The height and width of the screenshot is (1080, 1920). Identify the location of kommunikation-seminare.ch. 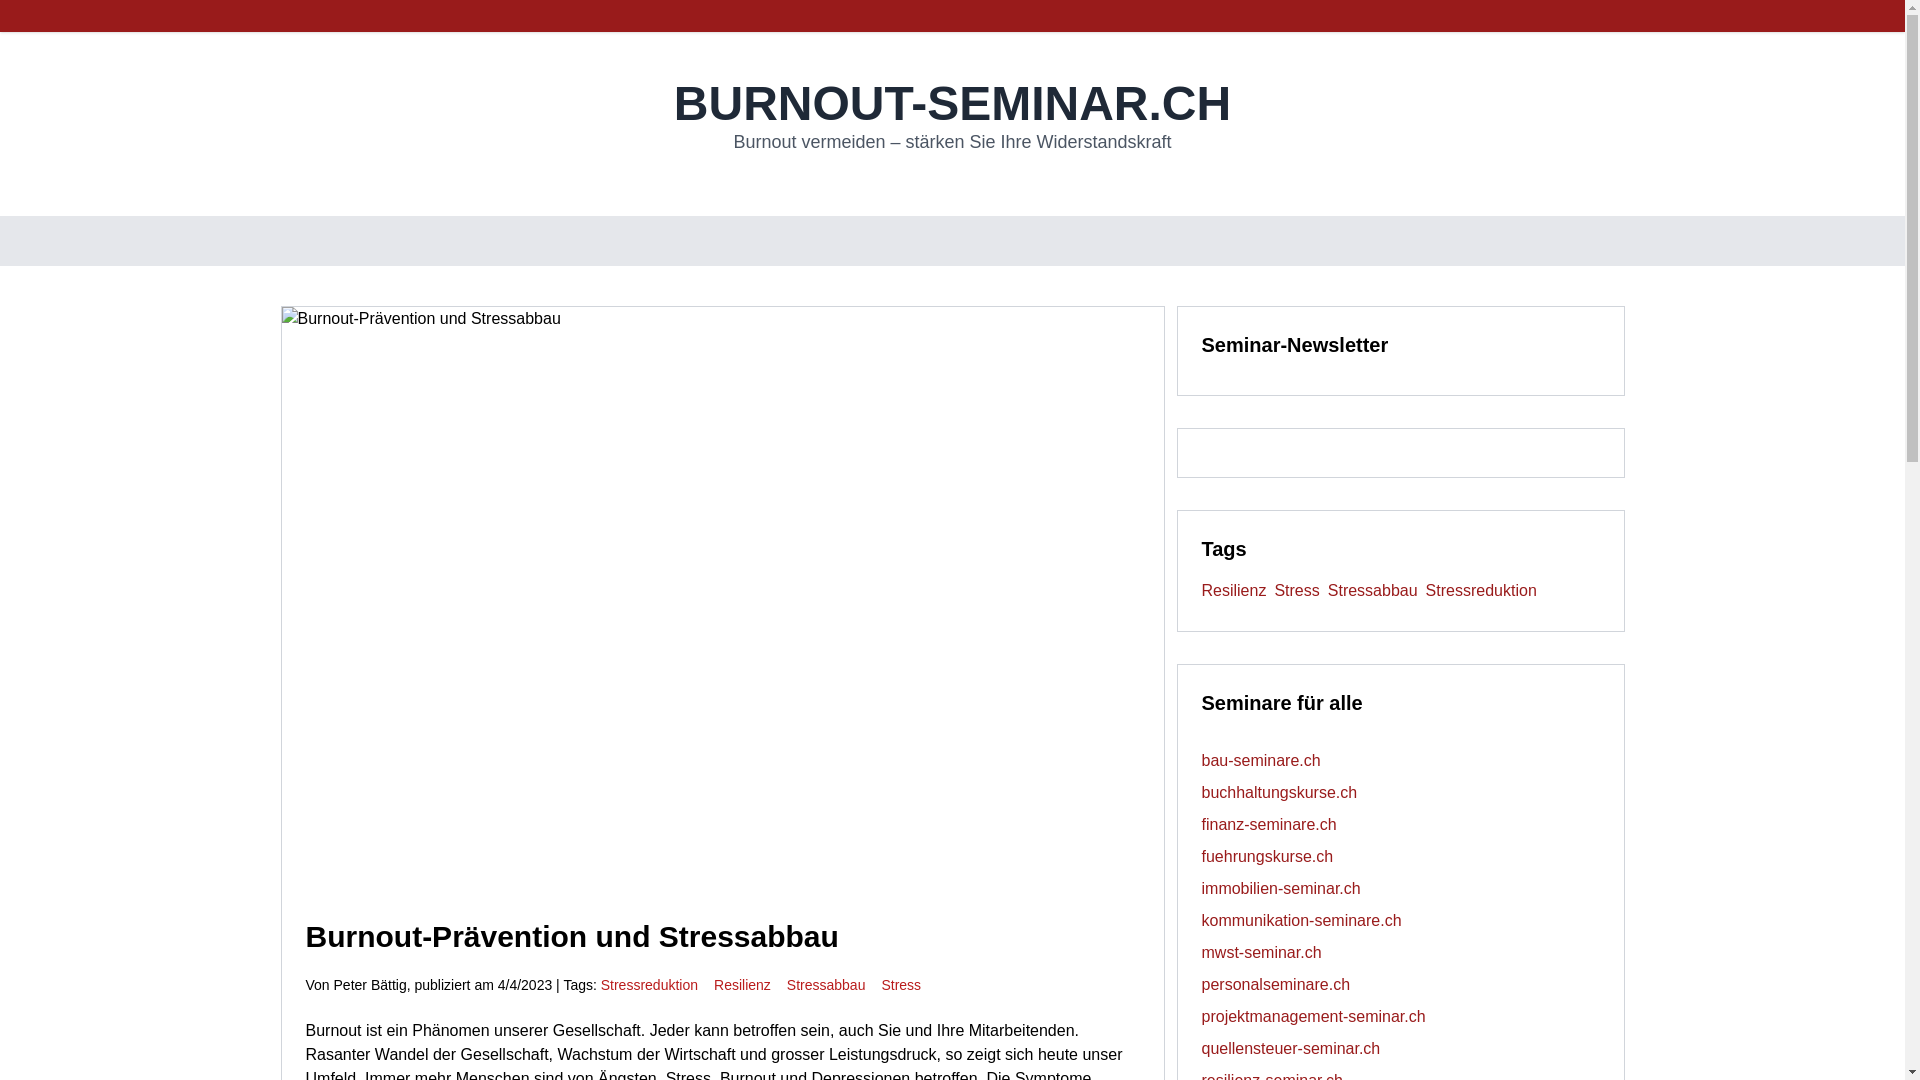
(1302, 920).